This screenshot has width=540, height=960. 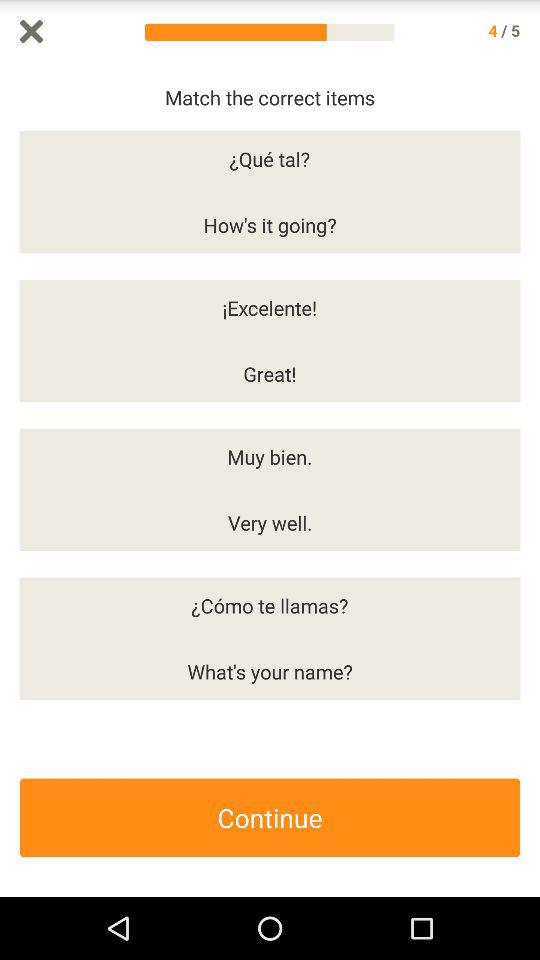 I want to click on close it, so click(x=32, y=32).